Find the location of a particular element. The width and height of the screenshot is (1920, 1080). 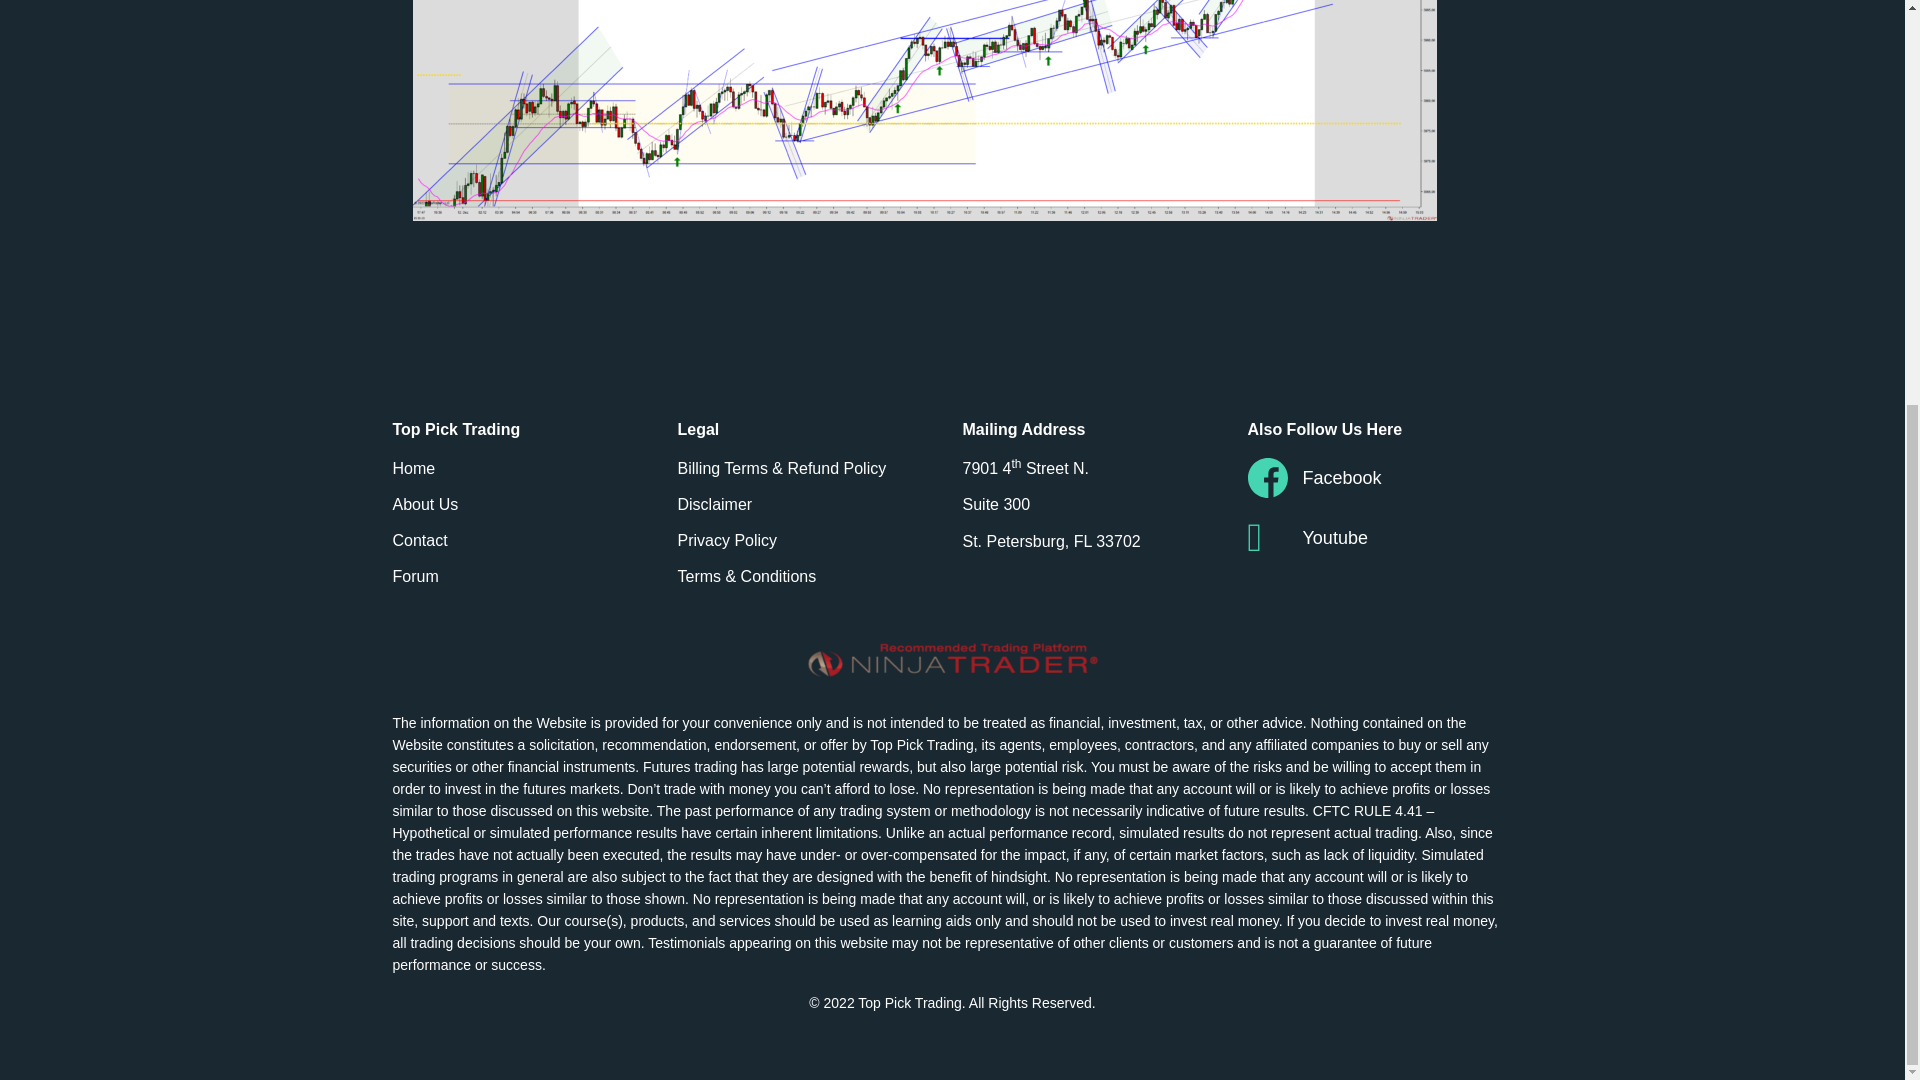

Contact is located at coordinates (524, 540).